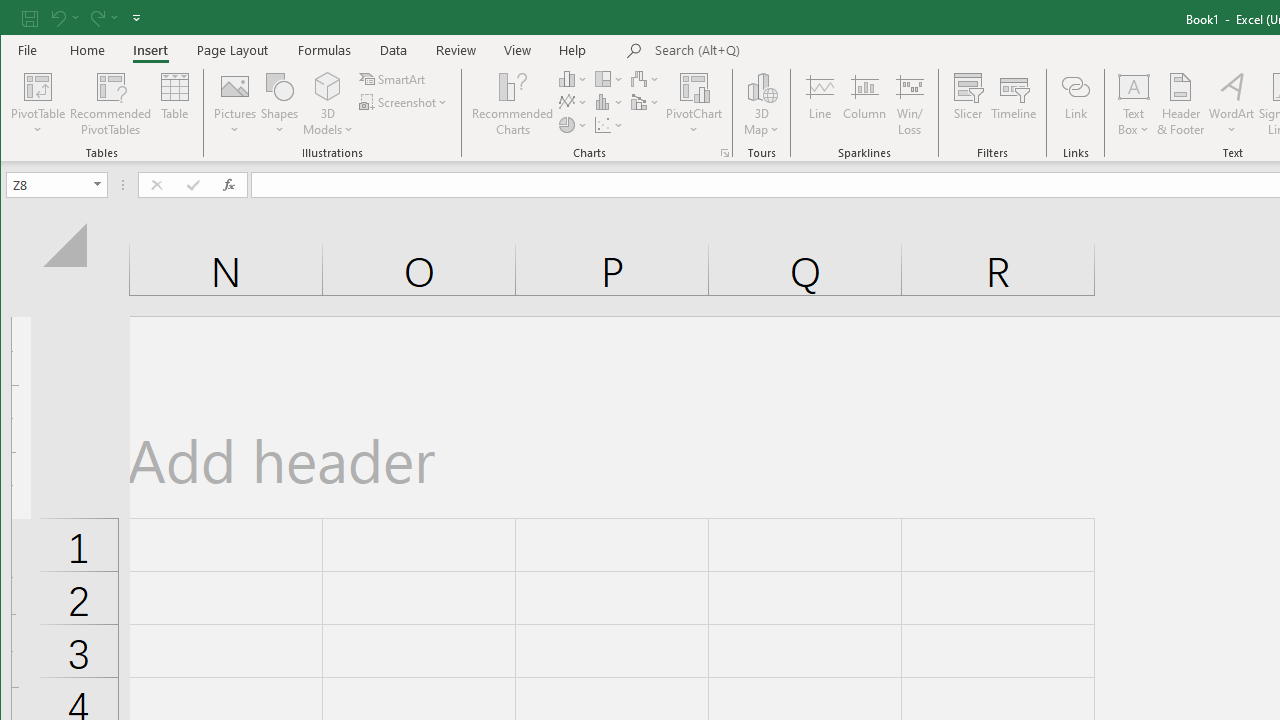 This screenshot has height=720, width=1280. Describe the element at coordinates (328, 86) in the screenshot. I see `3D Models` at that location.